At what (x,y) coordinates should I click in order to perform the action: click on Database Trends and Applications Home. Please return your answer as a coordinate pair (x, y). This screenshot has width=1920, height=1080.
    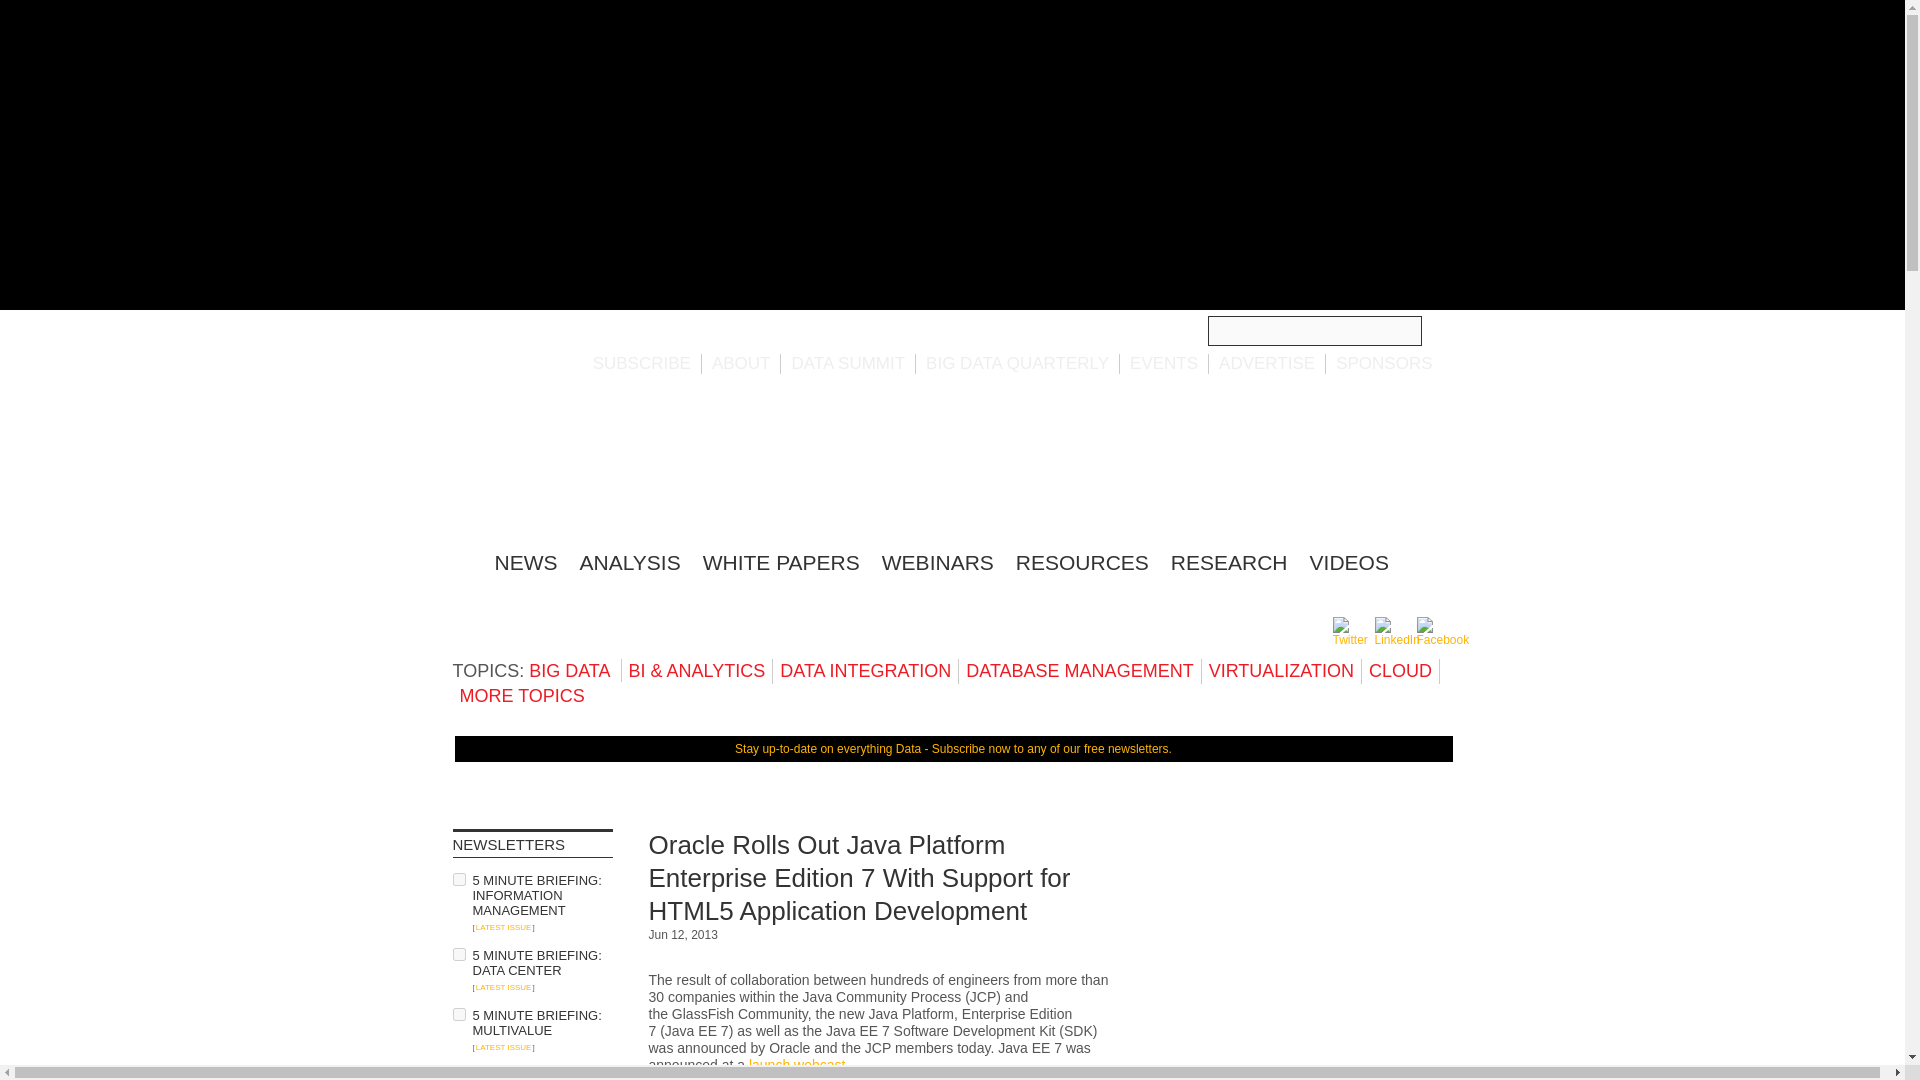
    Looking at the image, I should click on (462, 559).